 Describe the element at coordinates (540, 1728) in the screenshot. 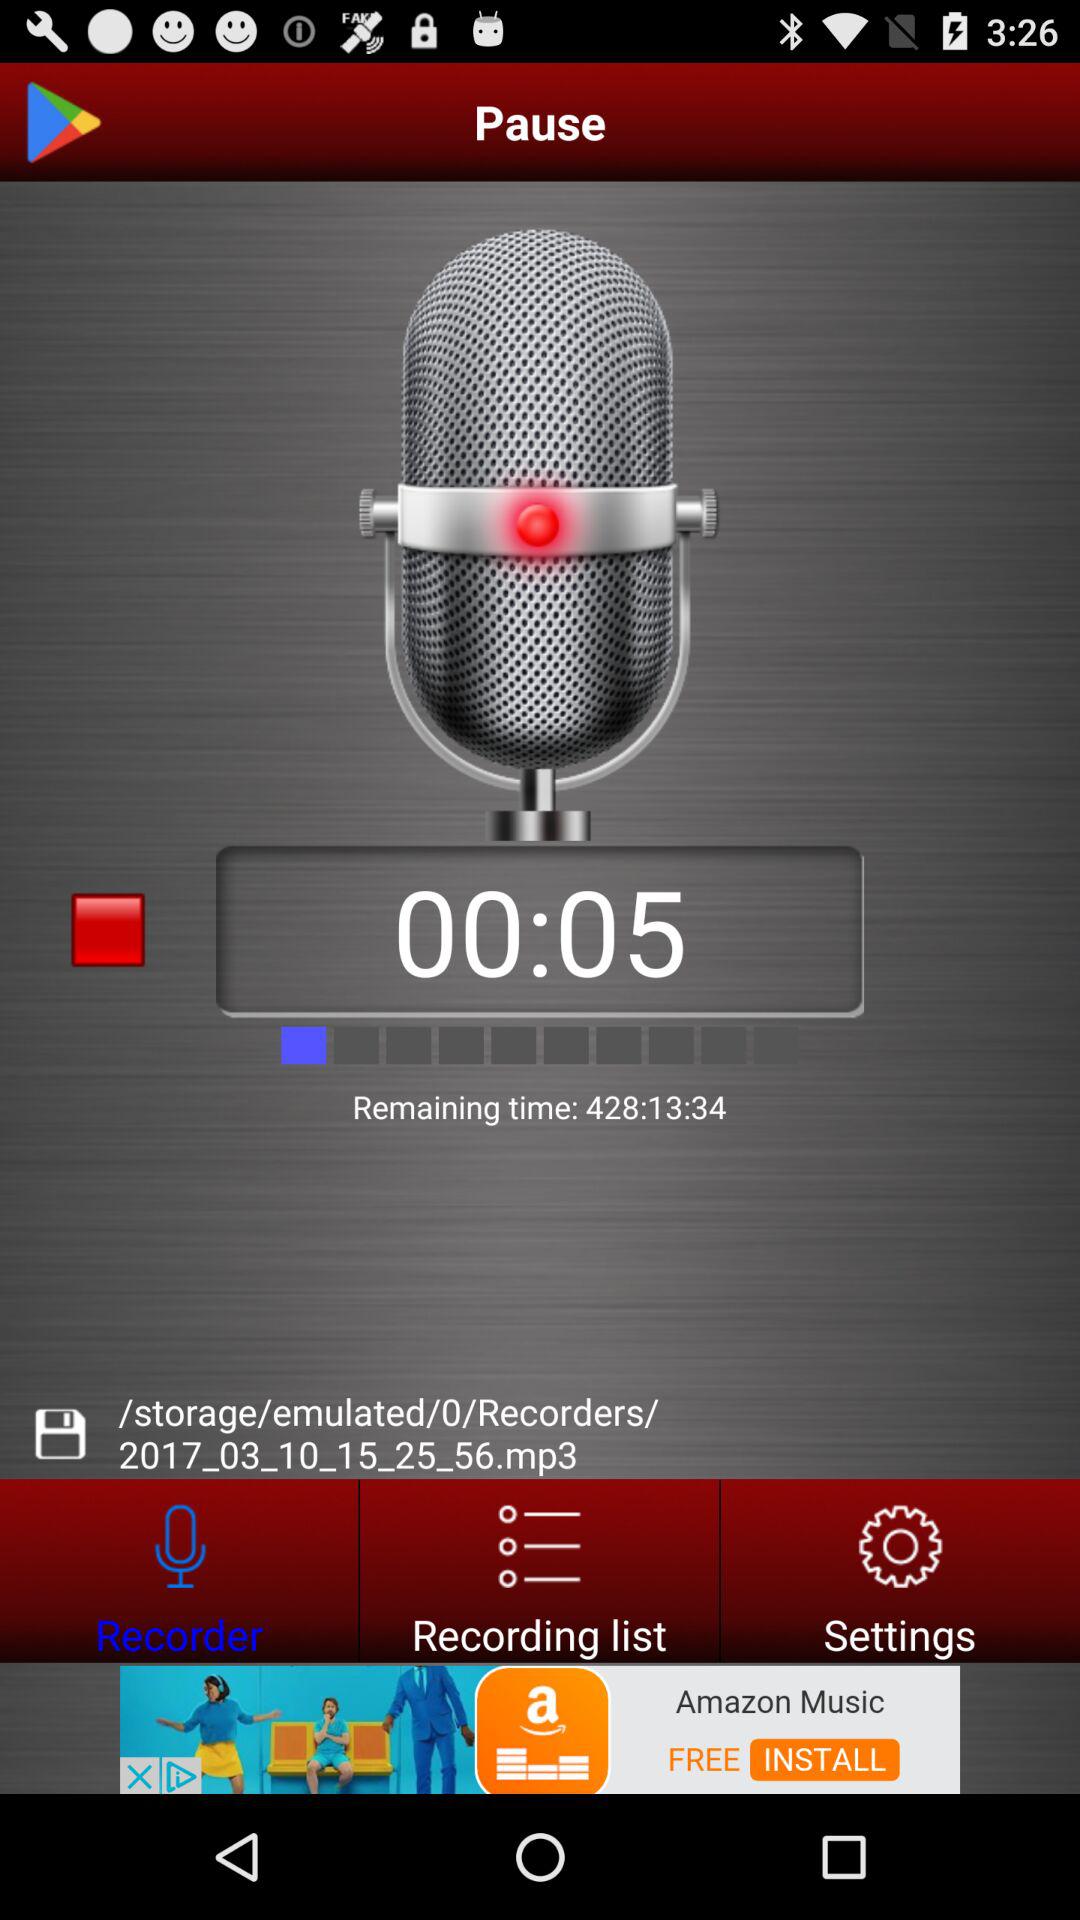

I see `click to install amazon music app` at that location.